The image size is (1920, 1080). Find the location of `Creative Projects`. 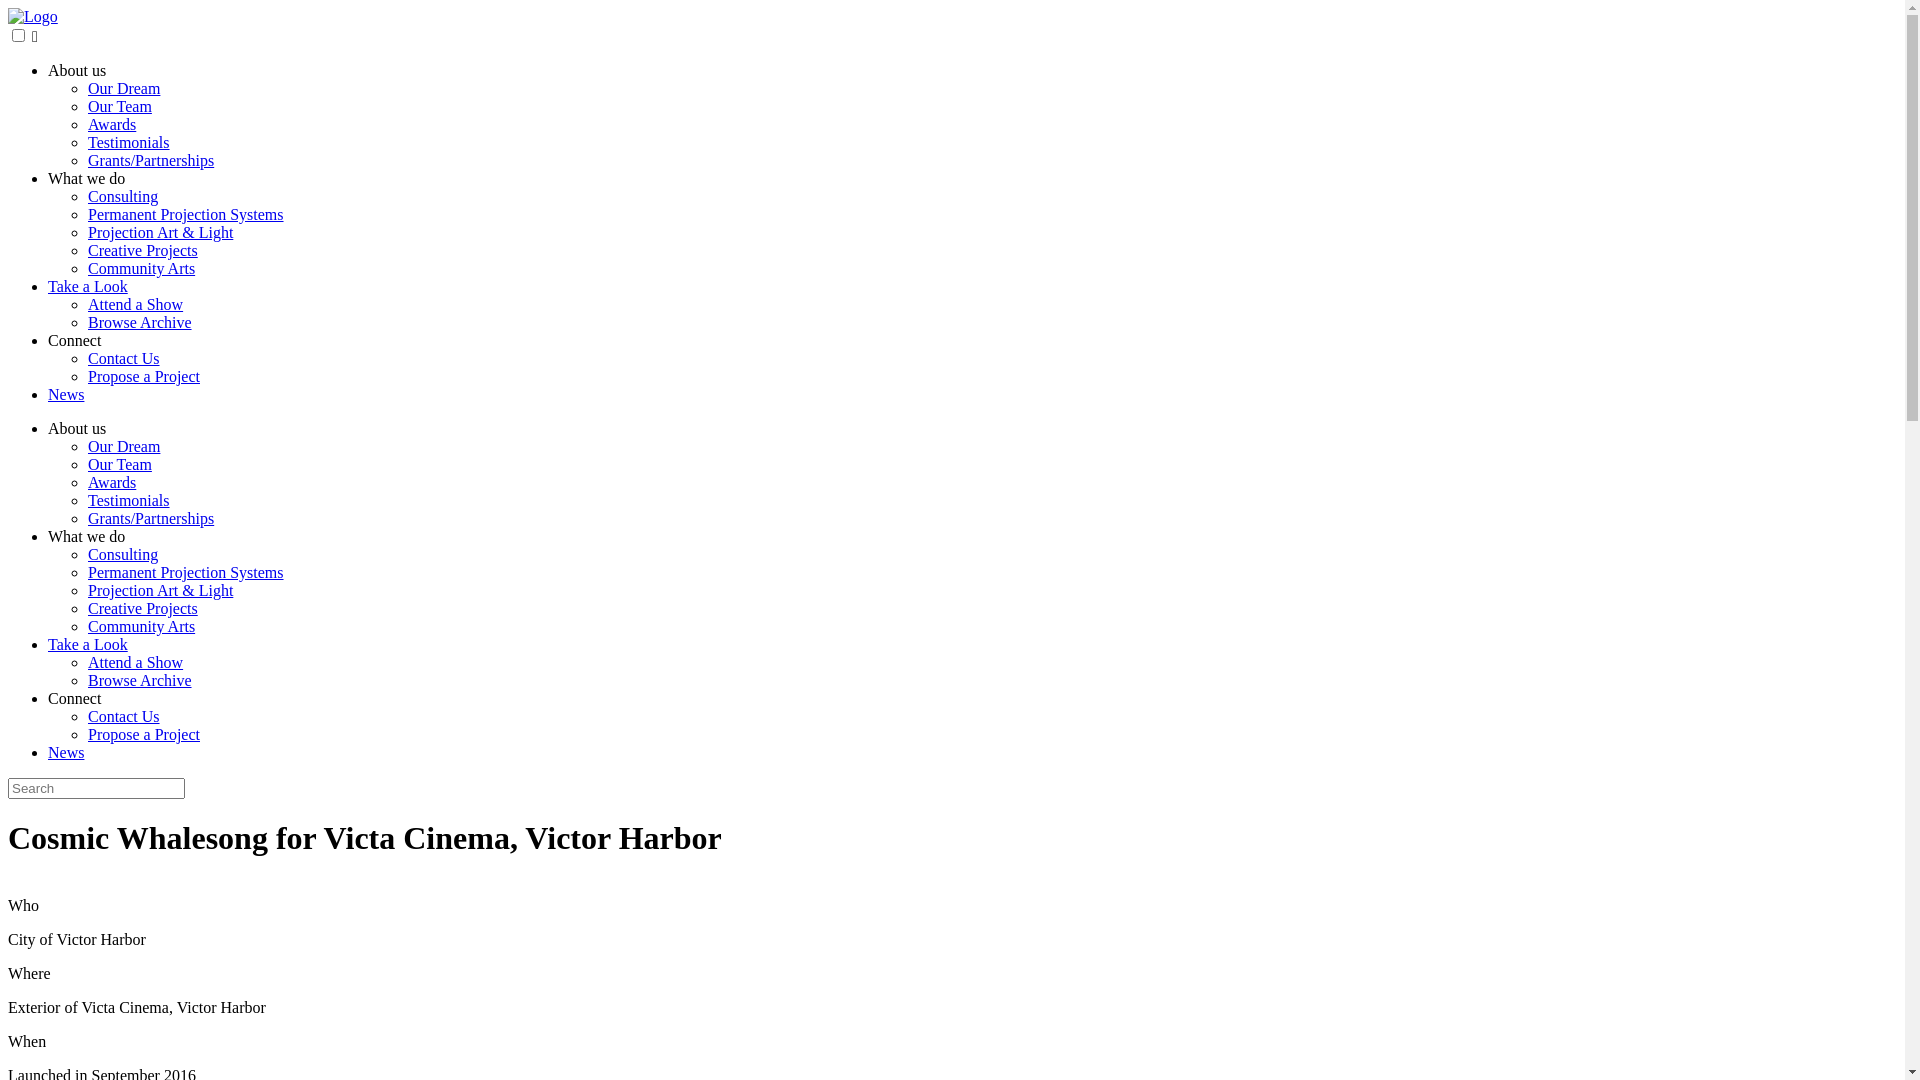

Creative Projects is located at coordinates (143, 608).